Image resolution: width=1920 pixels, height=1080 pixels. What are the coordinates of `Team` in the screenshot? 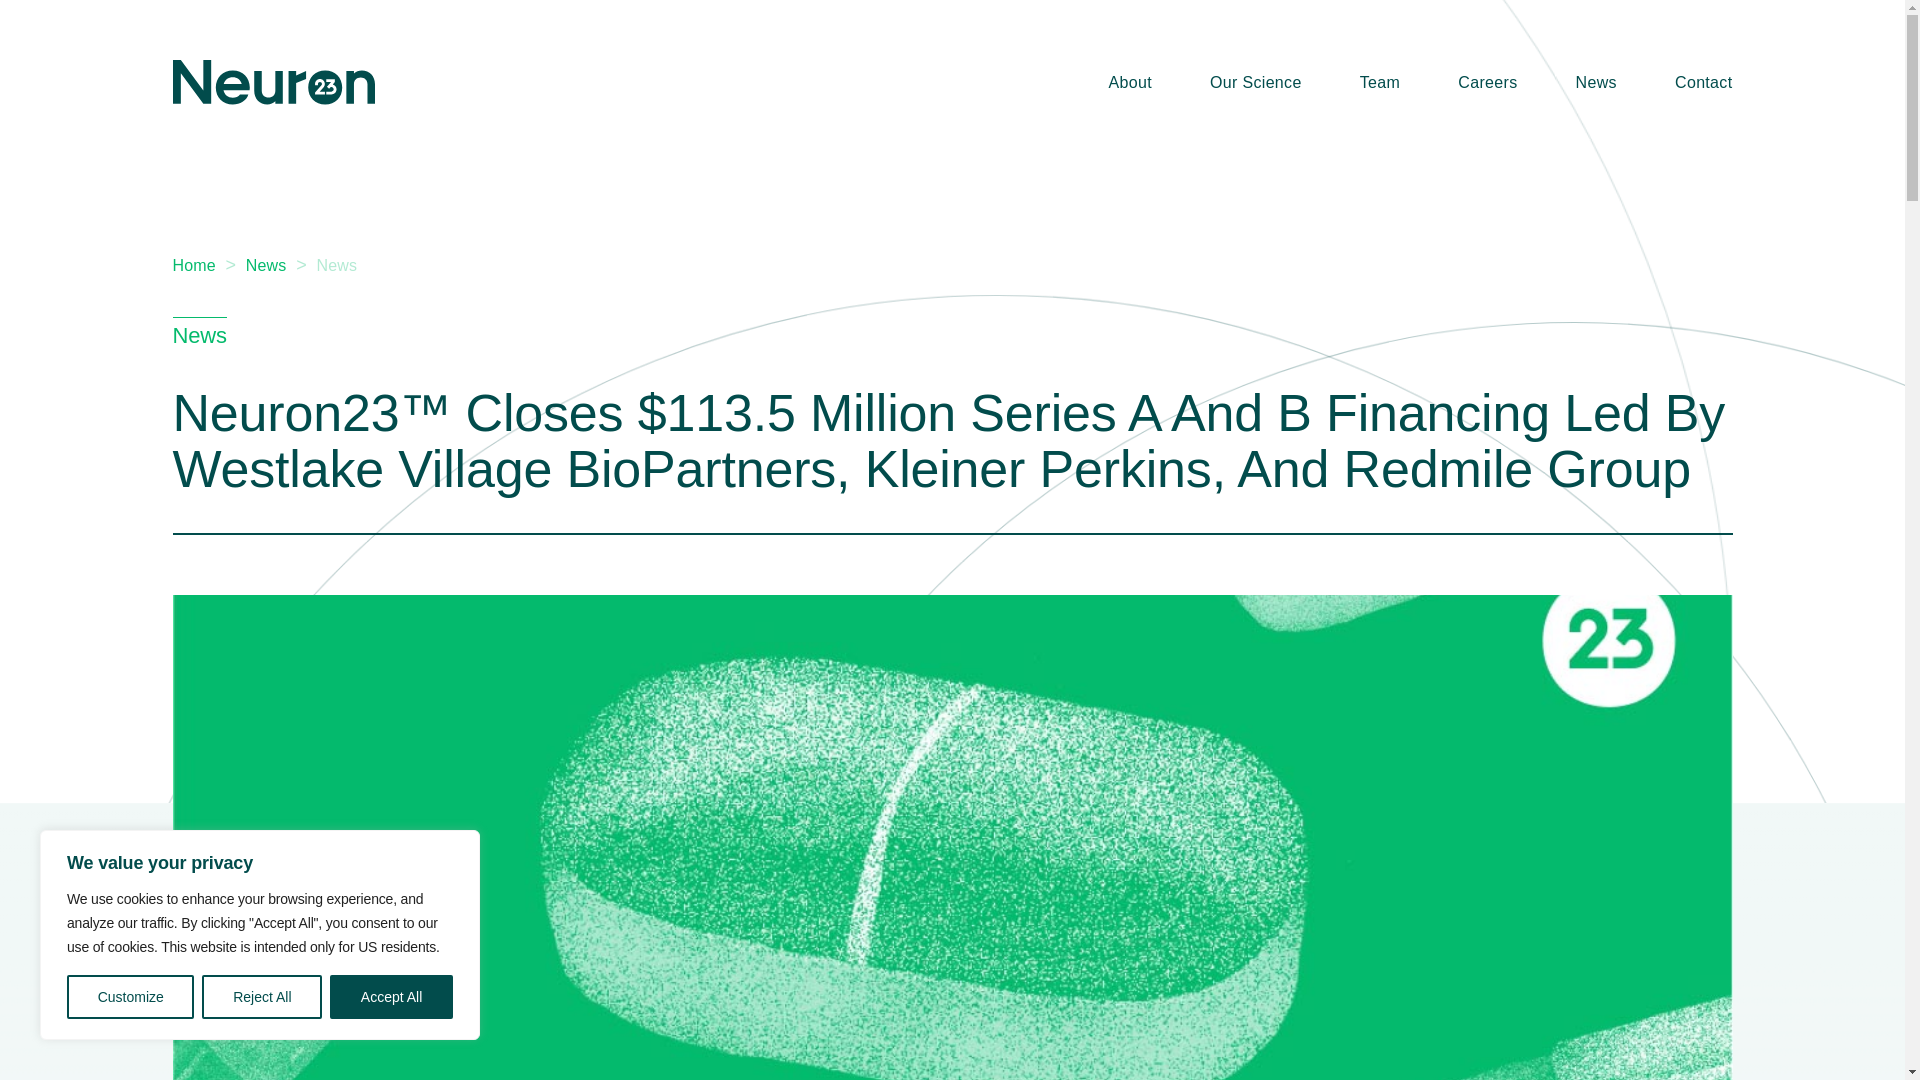 It's located at (1379, 82).